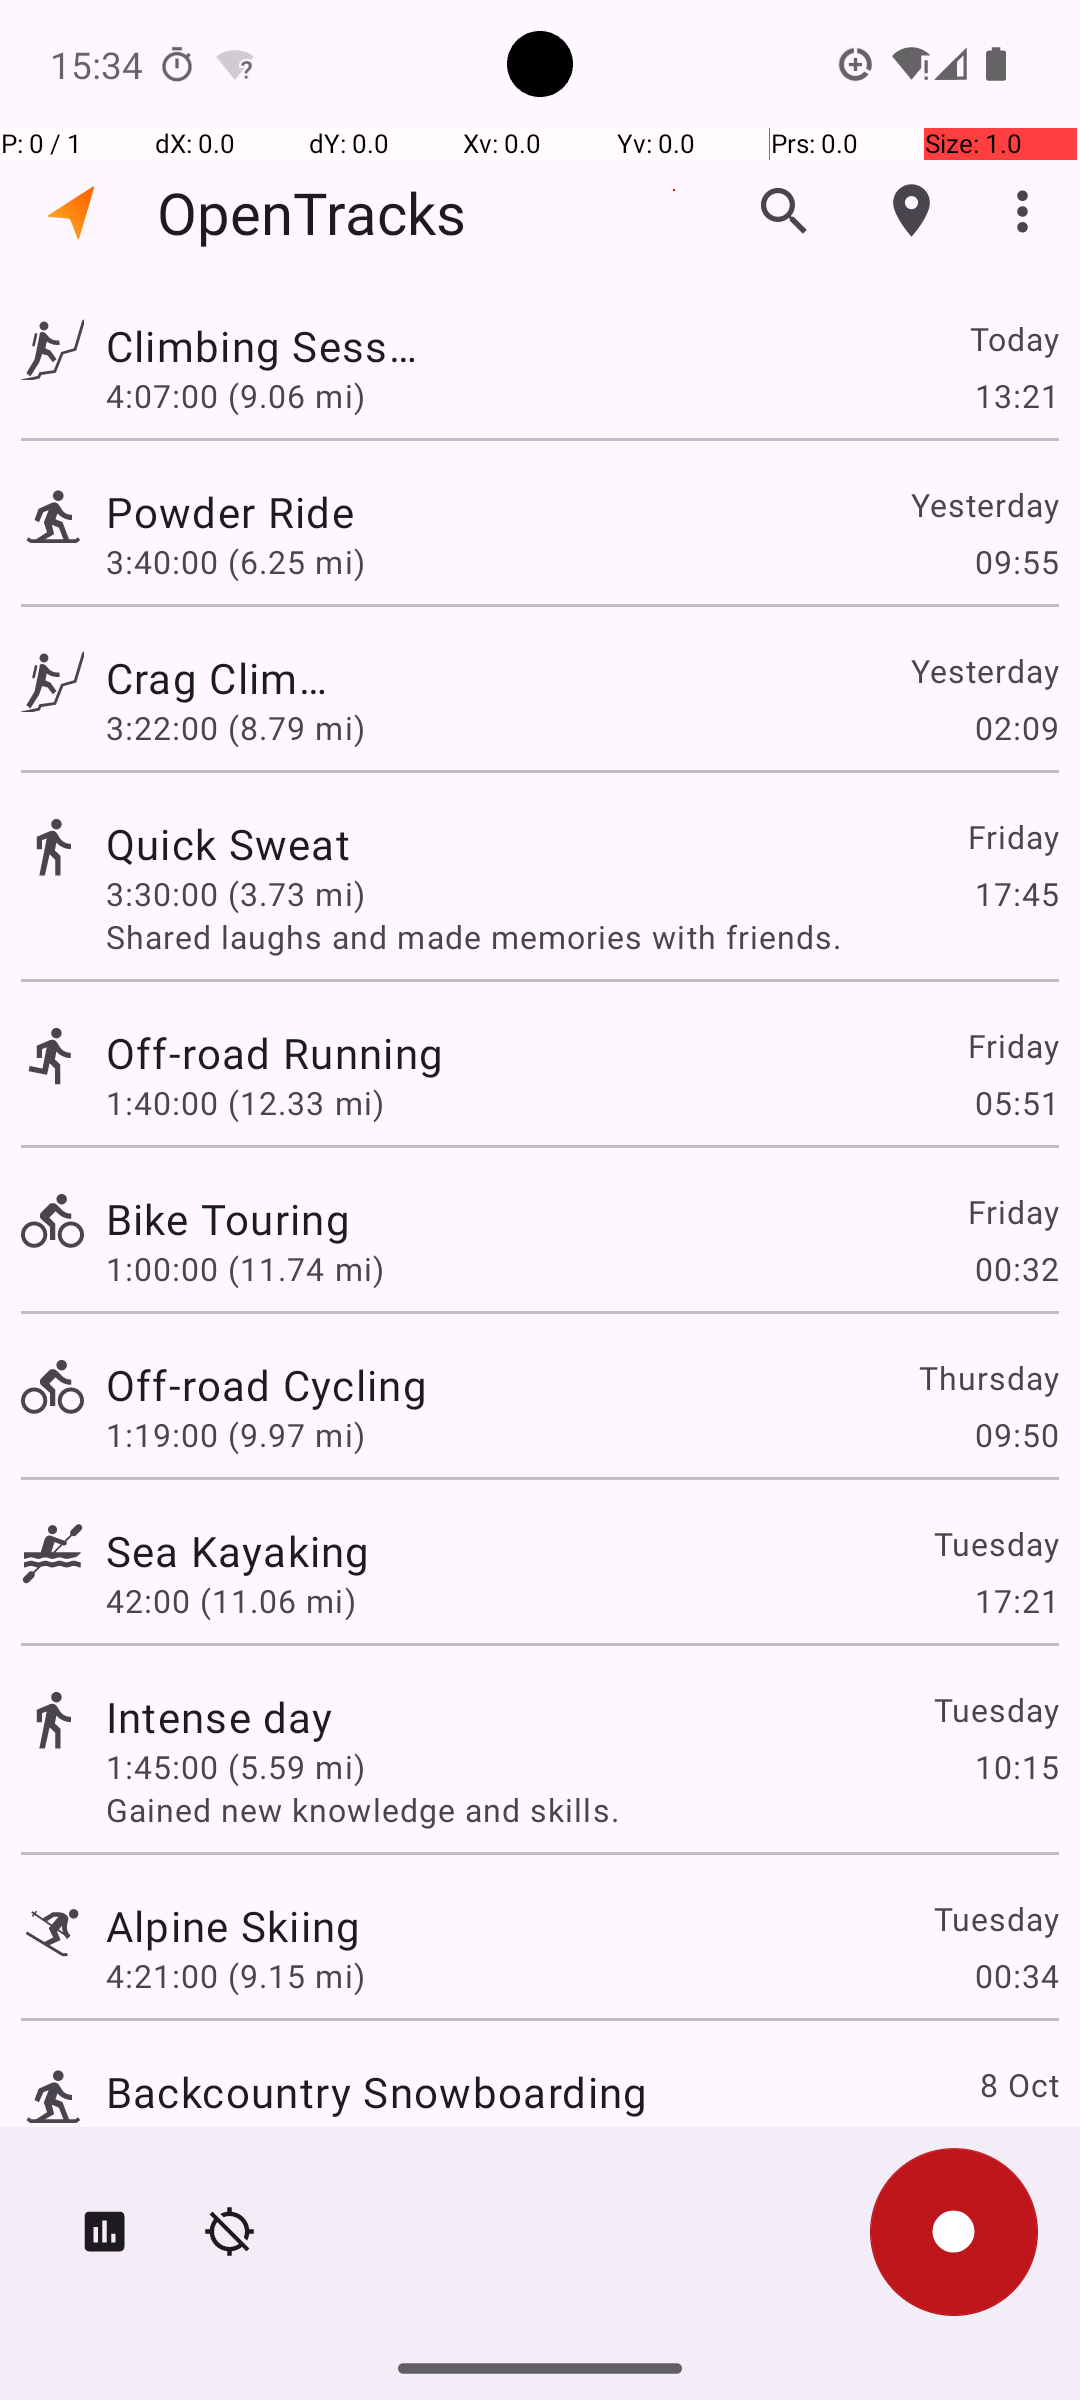 The image size is (1080, 2400). Describe the element at coordinates (238, 1550) in the screenshot. I see `Sea Kayaking` at that location.